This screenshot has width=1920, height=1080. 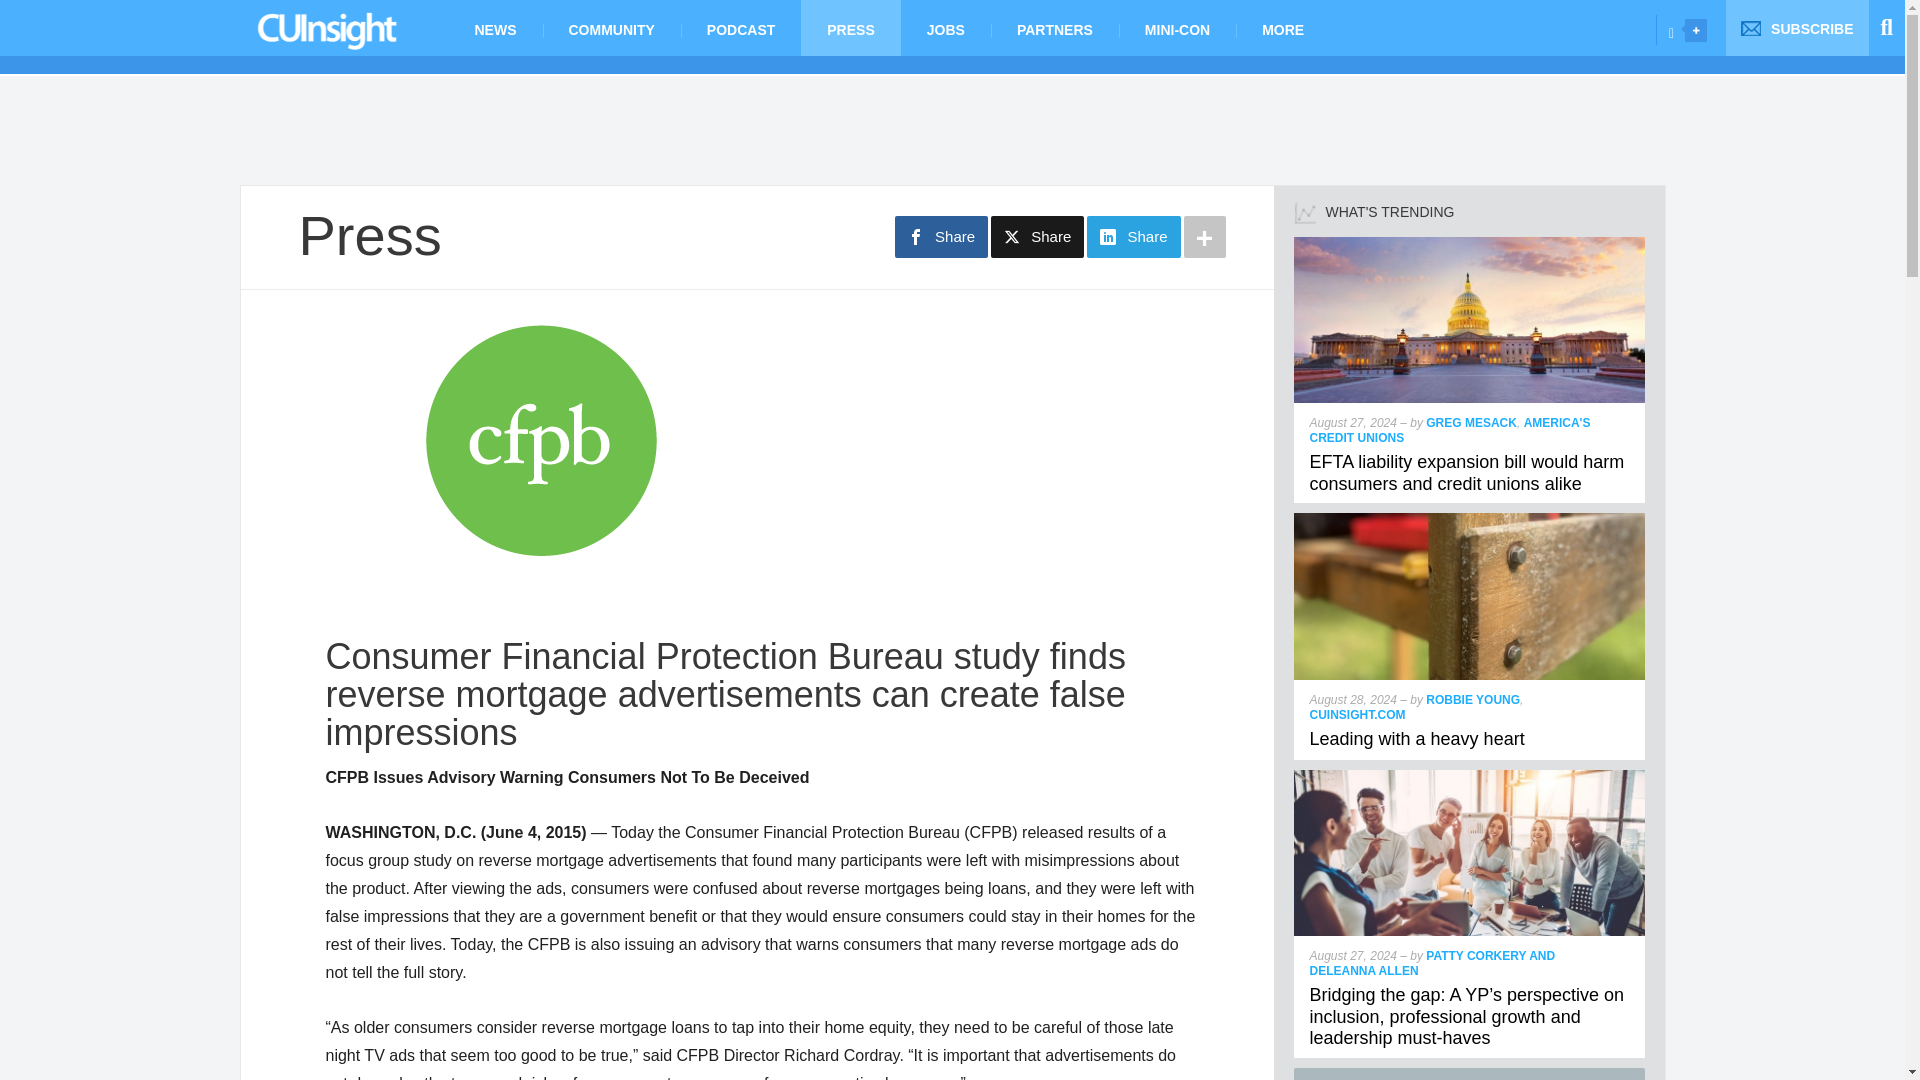 I want to click on MORE, so click(x=1283, y=28).